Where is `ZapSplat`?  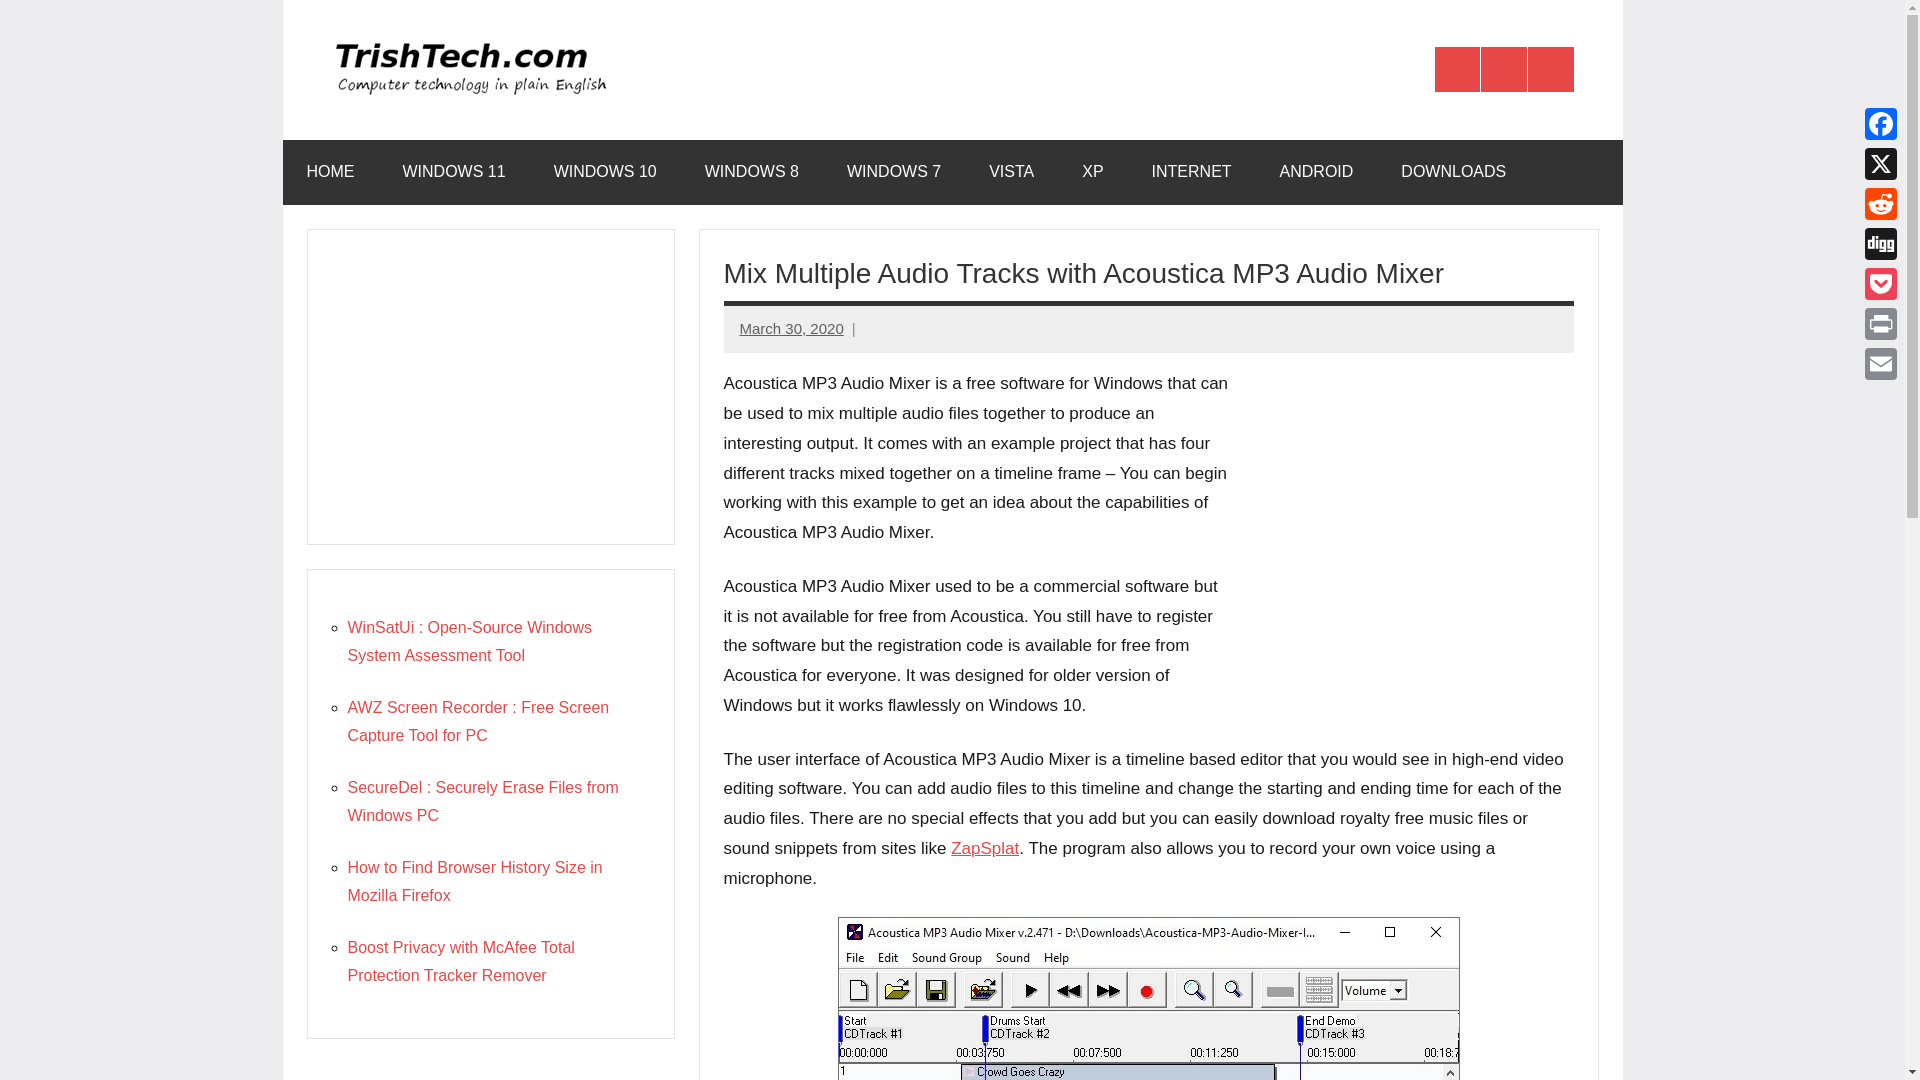 ZapSplat is located at coordinates (984, 848).